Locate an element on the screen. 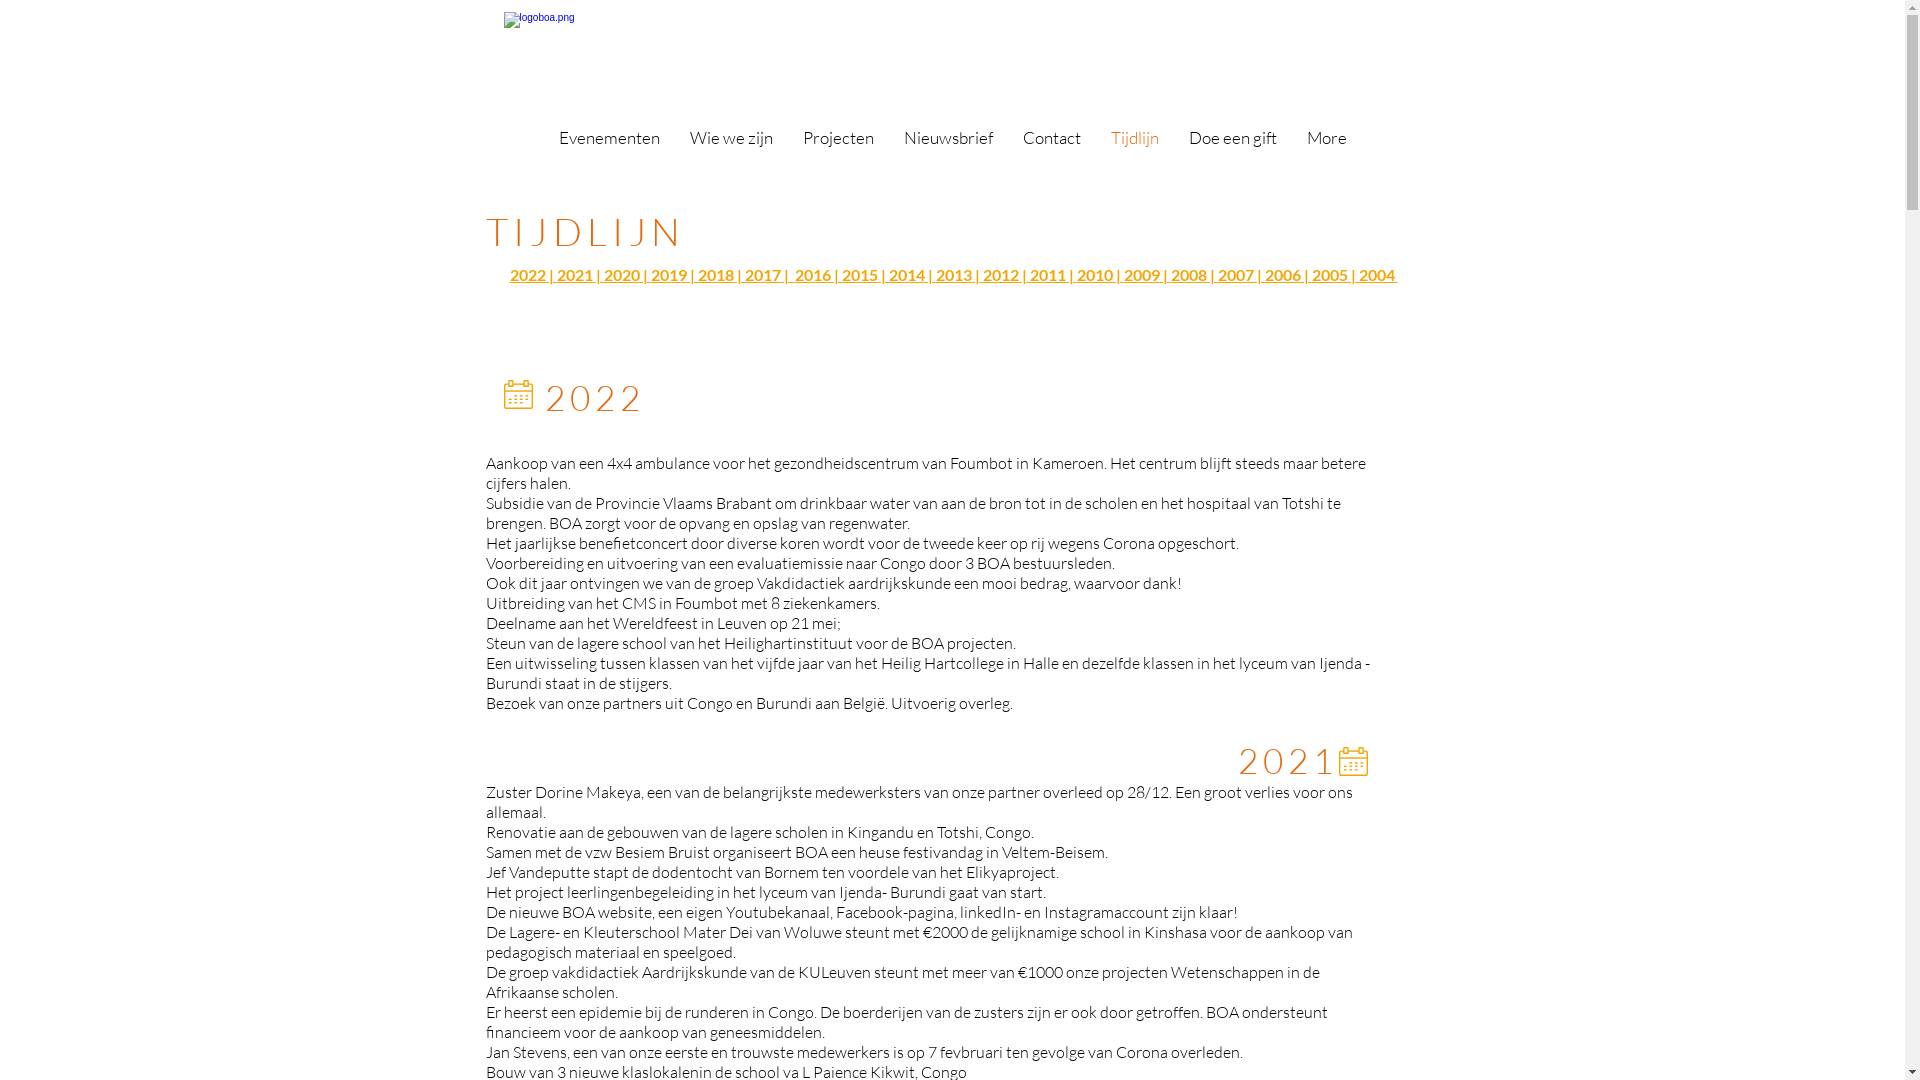  2013 is located at coordinates (954, 274).